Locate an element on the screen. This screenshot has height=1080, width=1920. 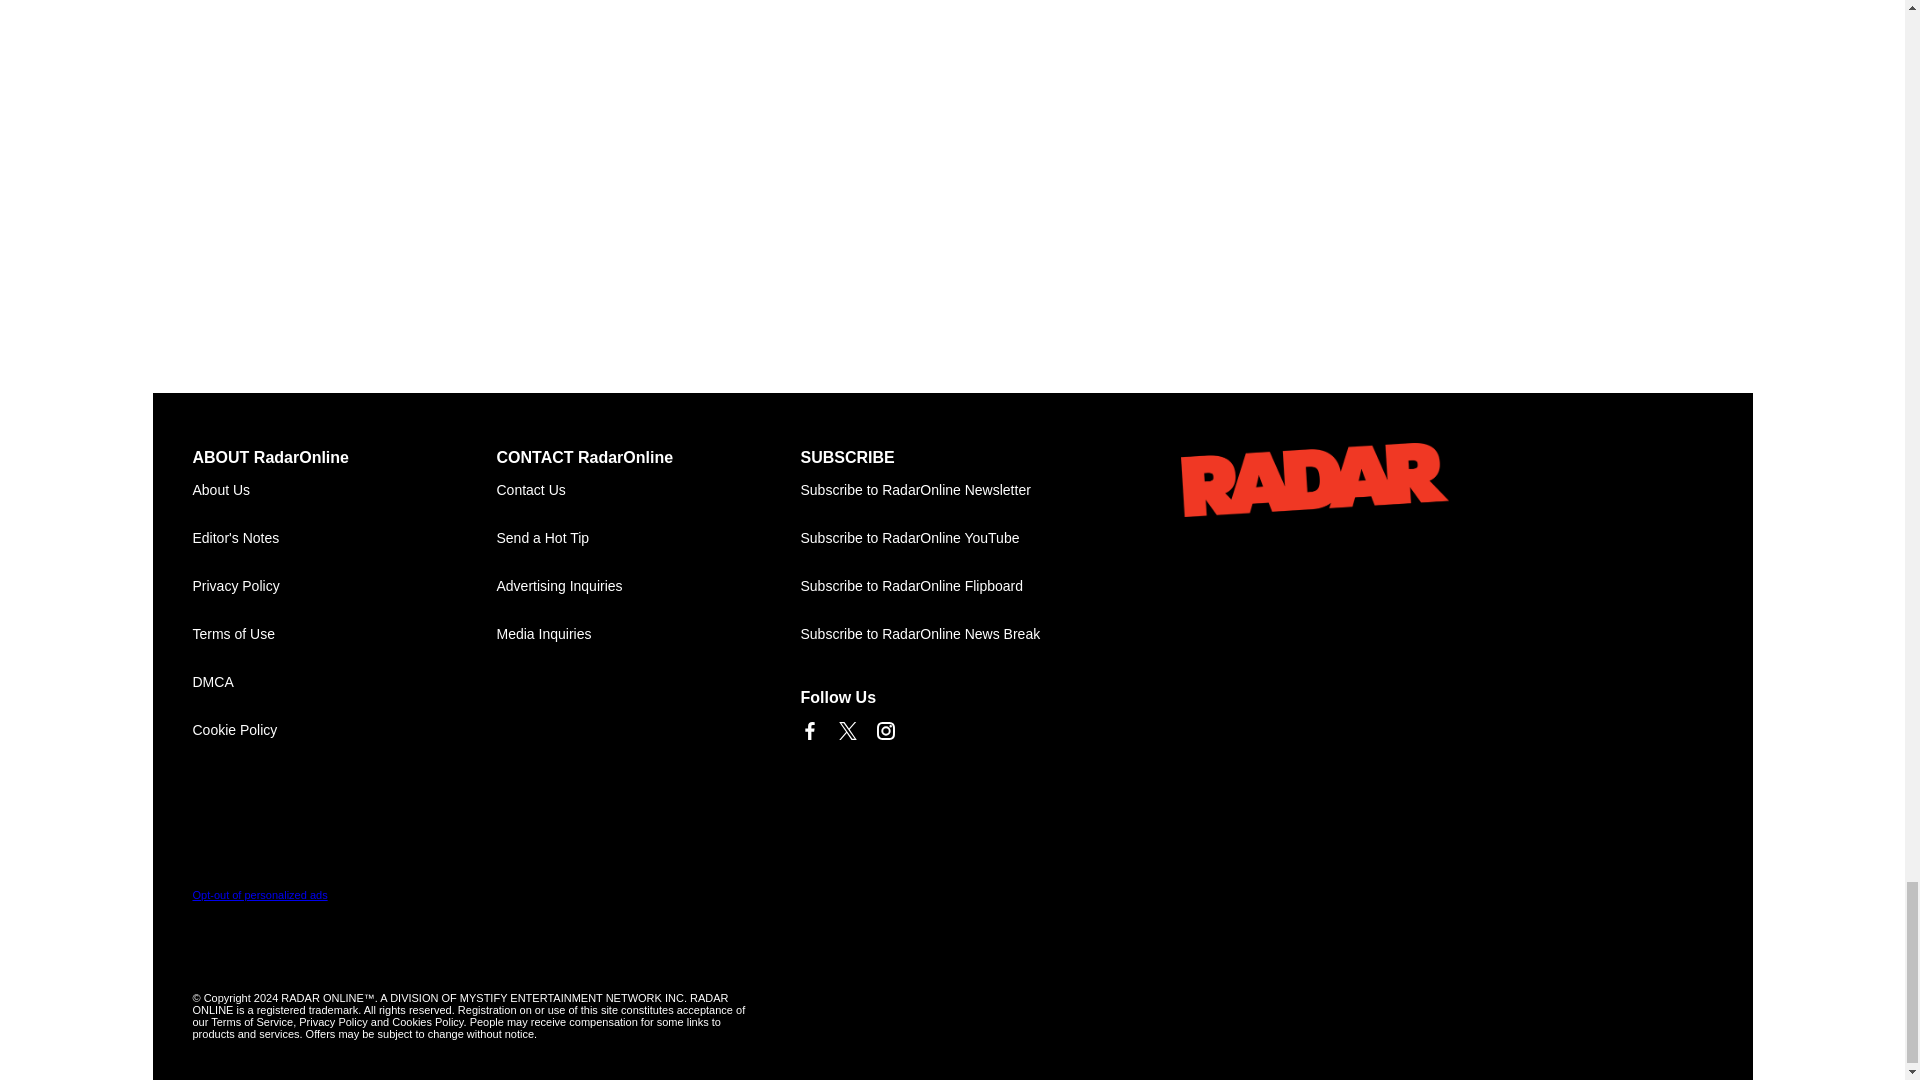
Send a Hot Tip is located at coordinates (648, 538).